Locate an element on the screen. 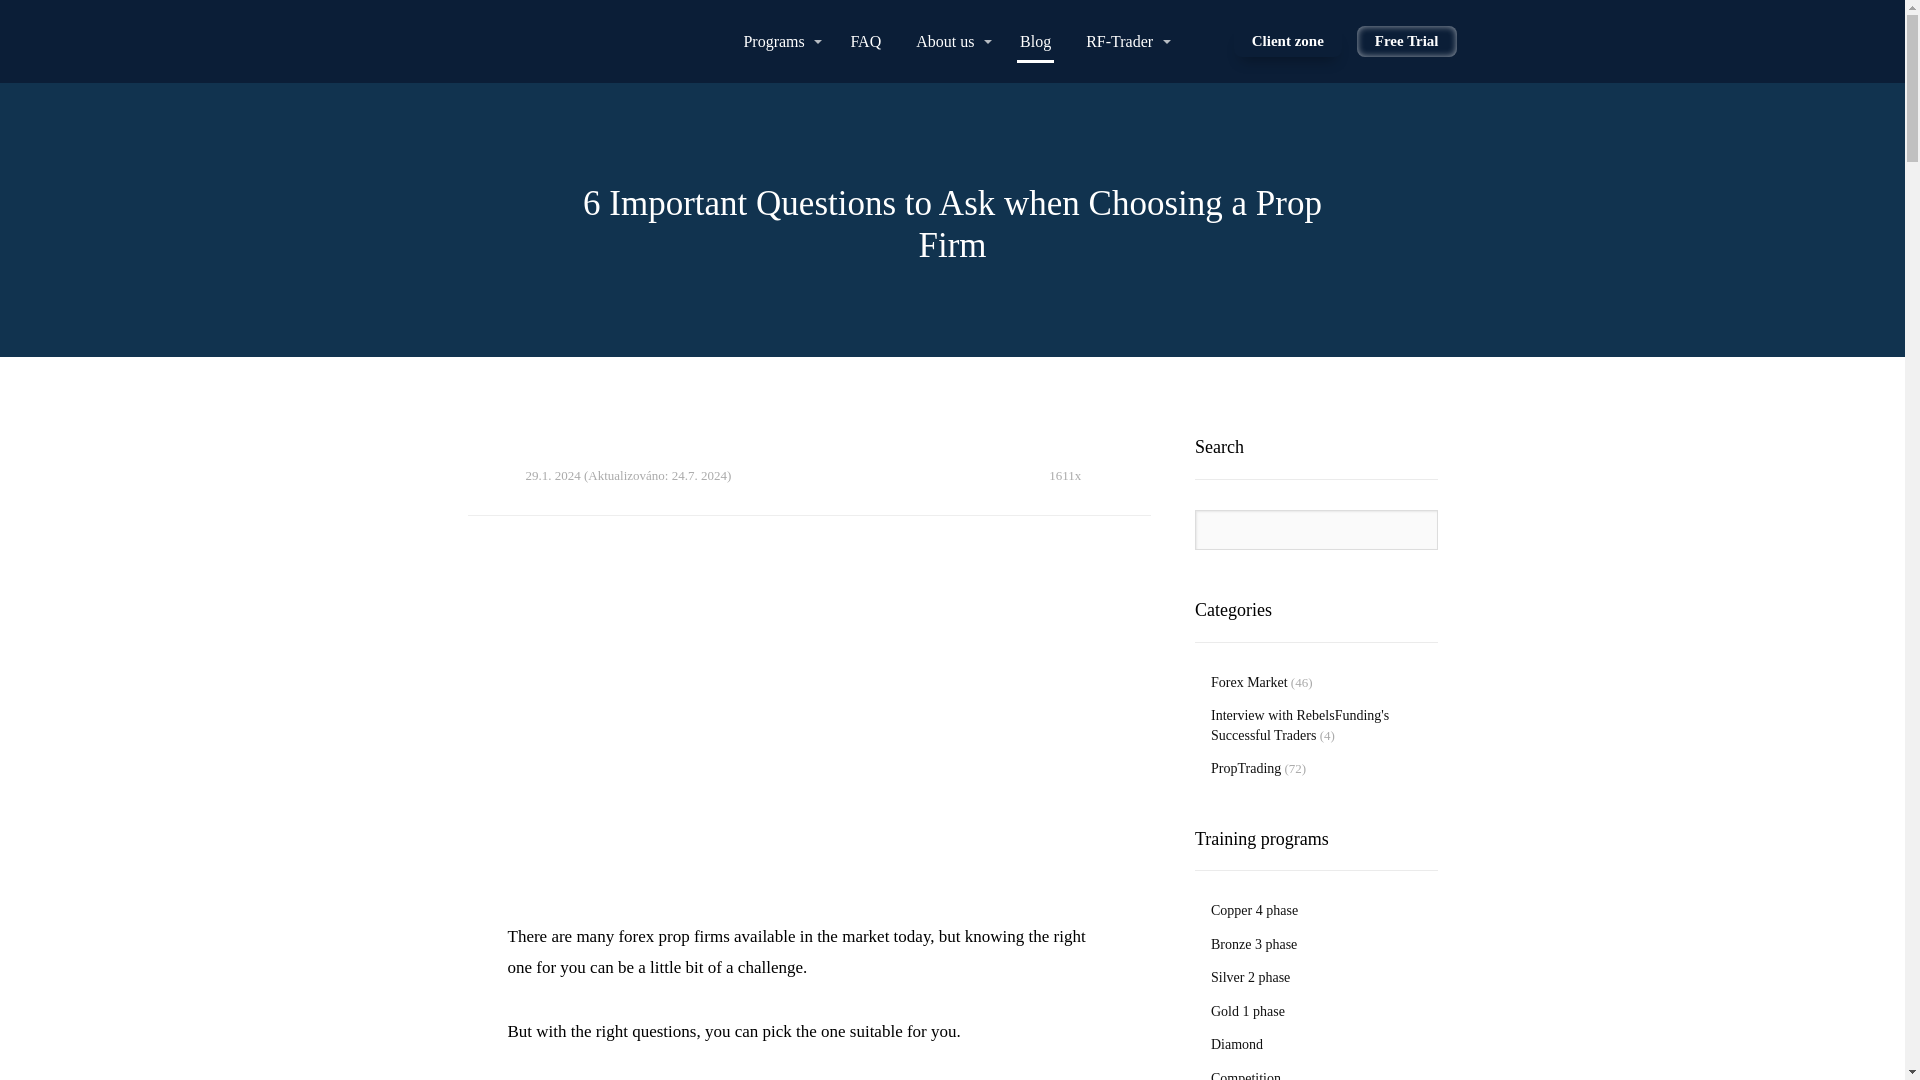 This screenshot has width=1920, height=1080. FAQ is located at coordinates (866, 41).